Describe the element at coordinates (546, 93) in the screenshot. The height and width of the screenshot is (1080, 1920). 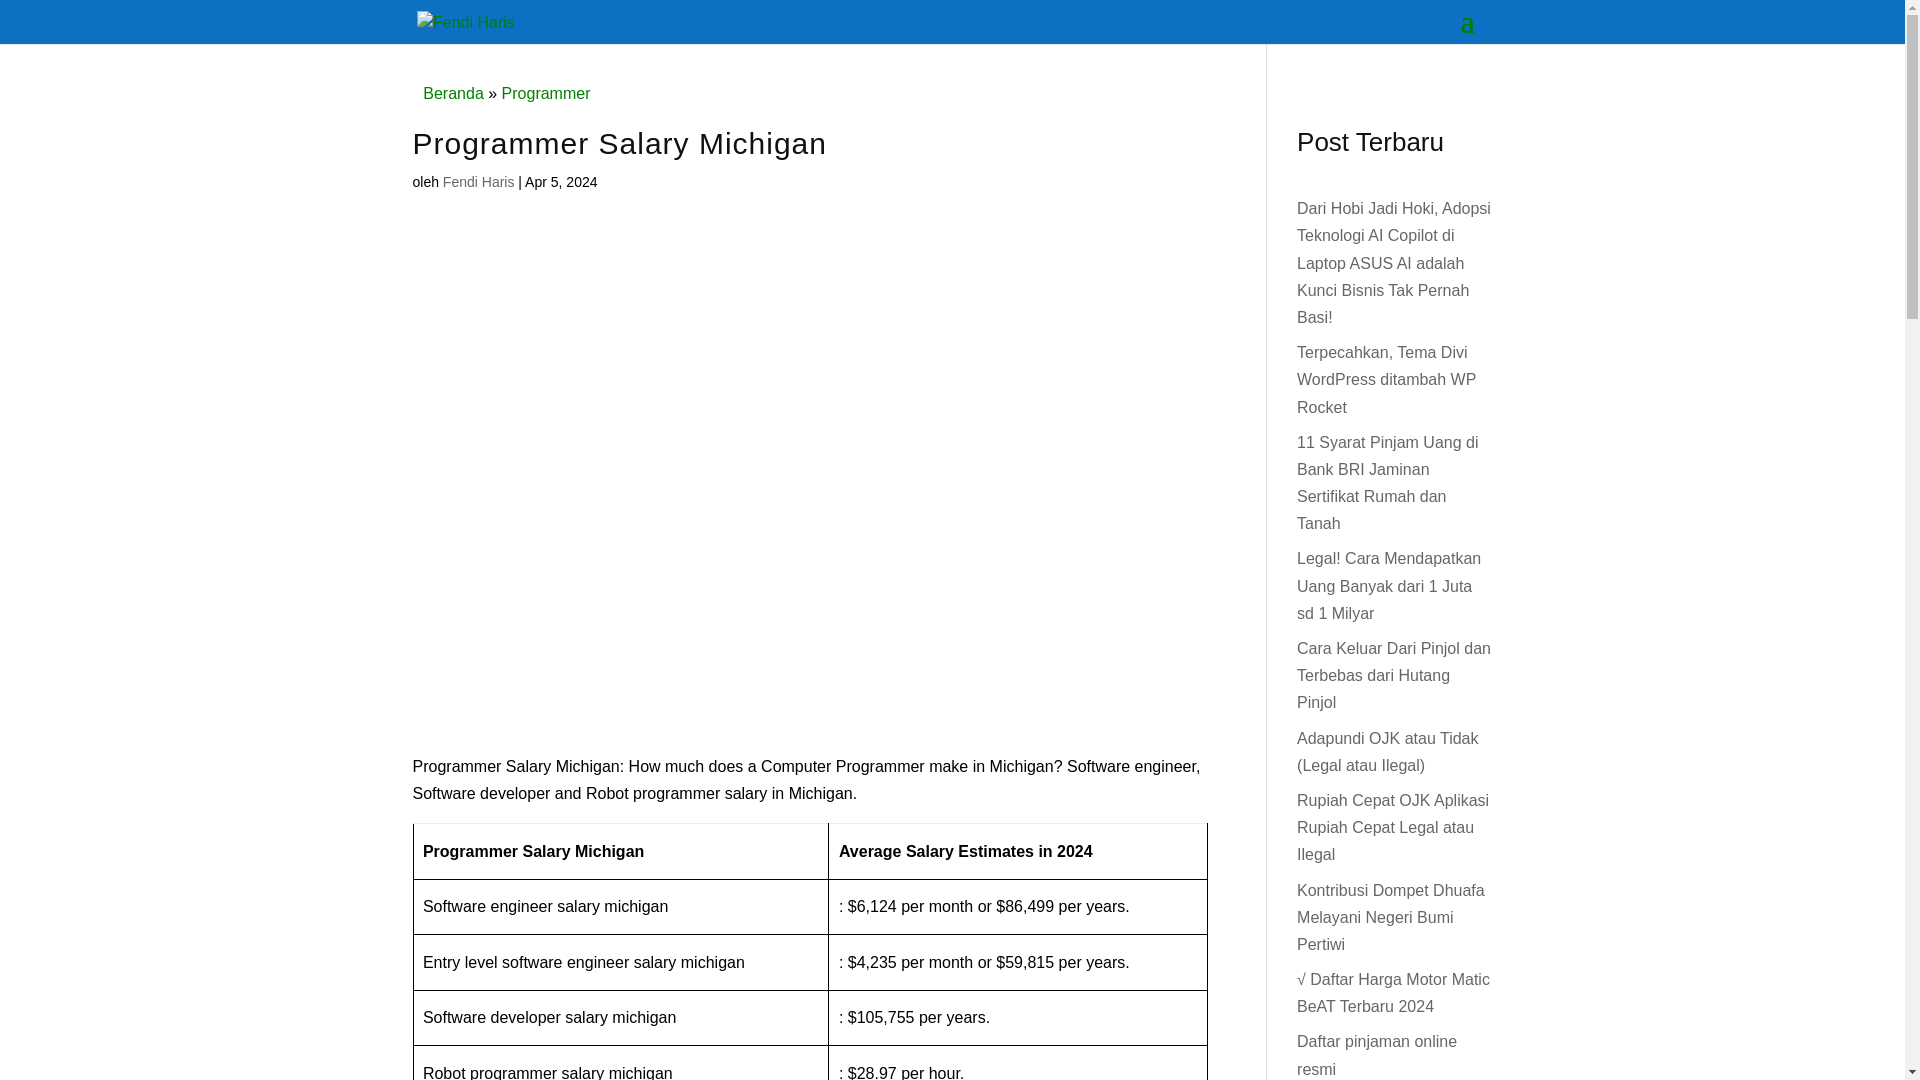
I see `Programmer` at that location.